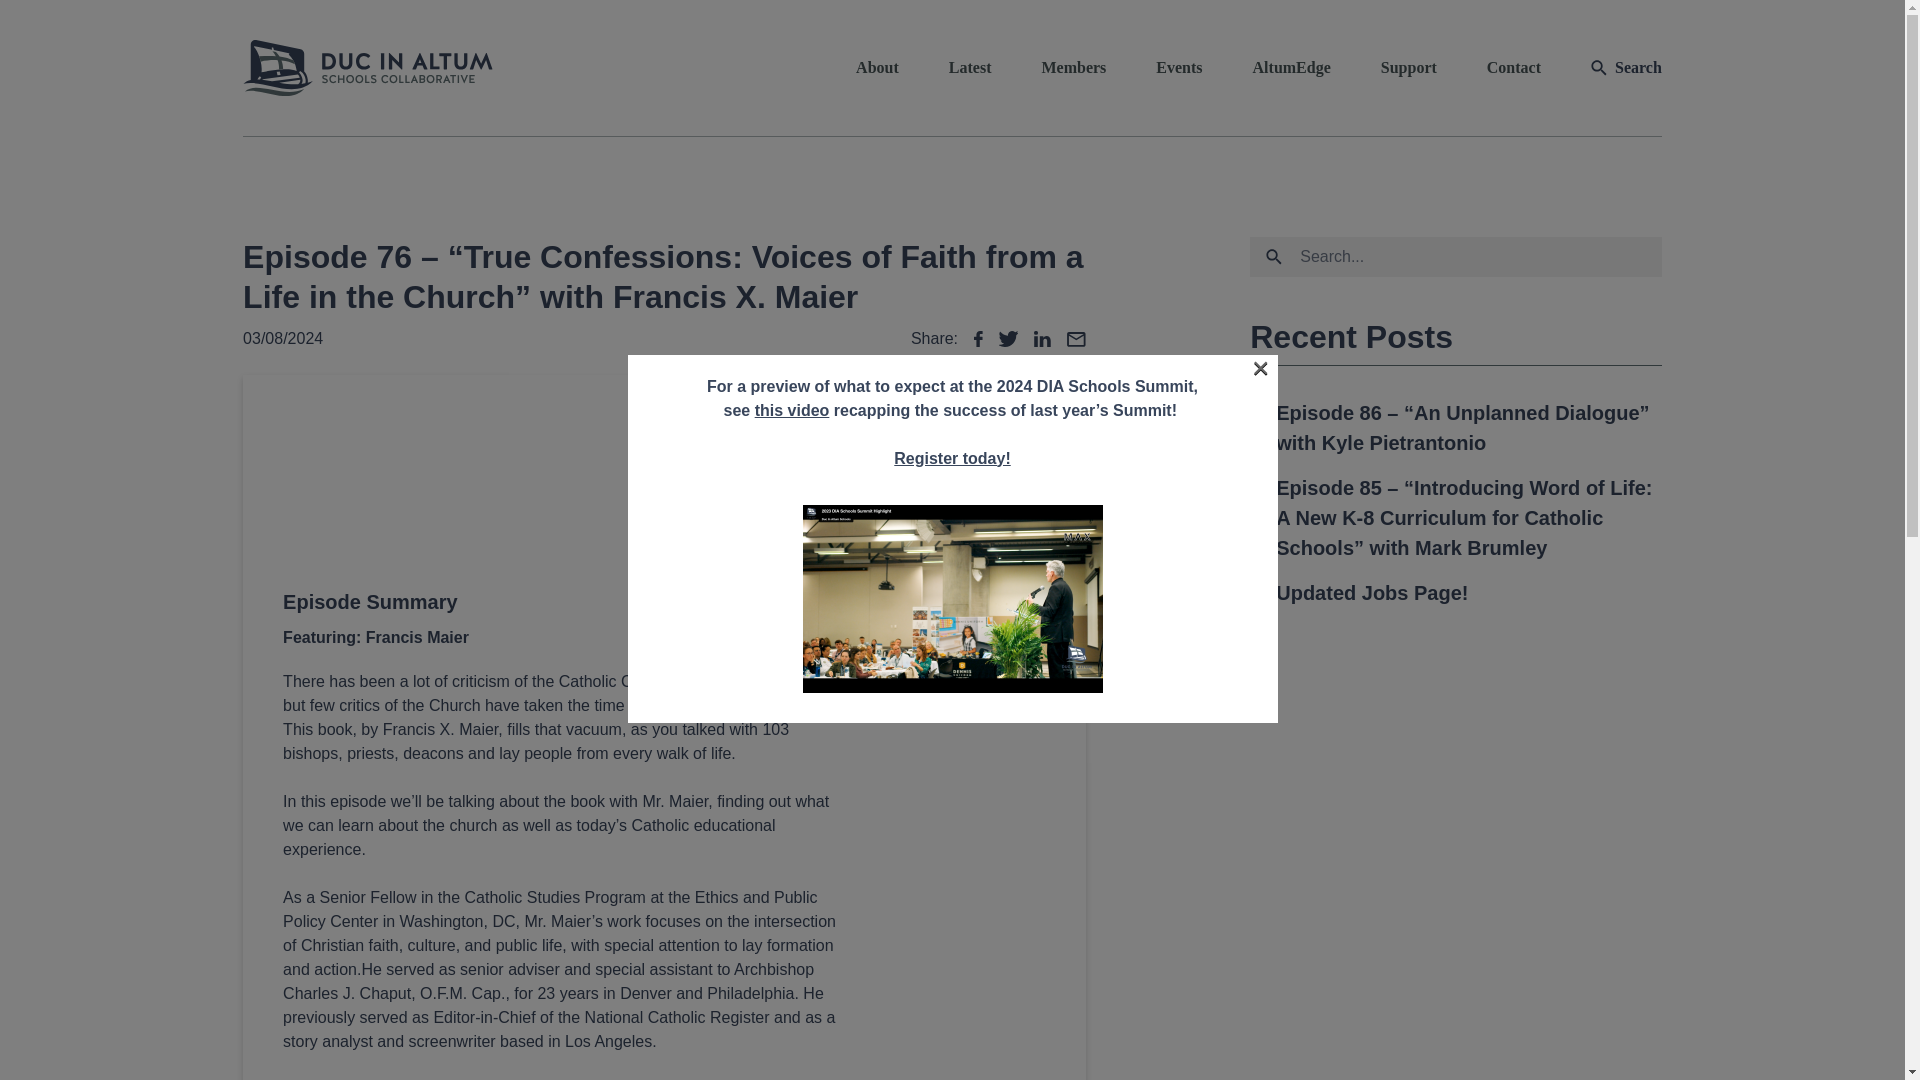  What do you see at coordinates (1410, 116) in the screenshot?
I see `Search` at bounding box center [1410, 116].